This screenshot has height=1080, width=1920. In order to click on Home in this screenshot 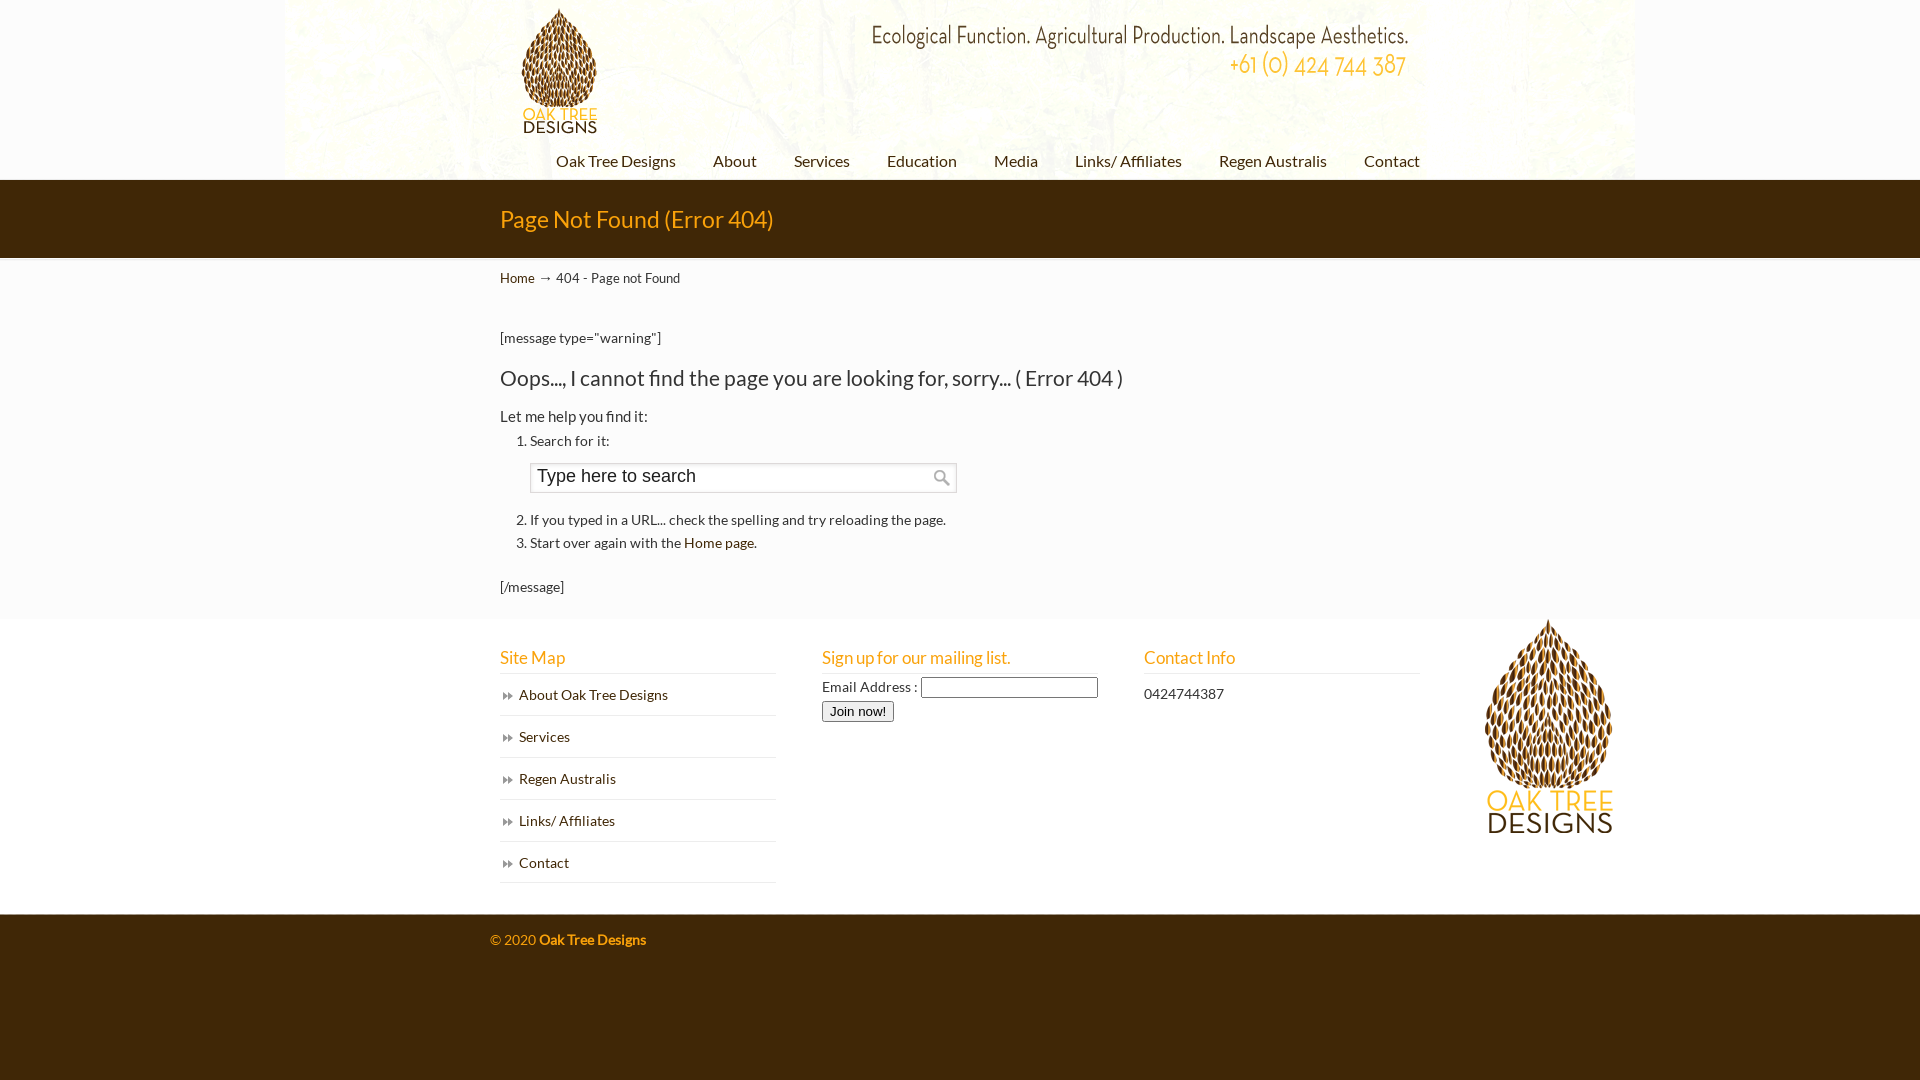, I will do `click(518, 278)`.